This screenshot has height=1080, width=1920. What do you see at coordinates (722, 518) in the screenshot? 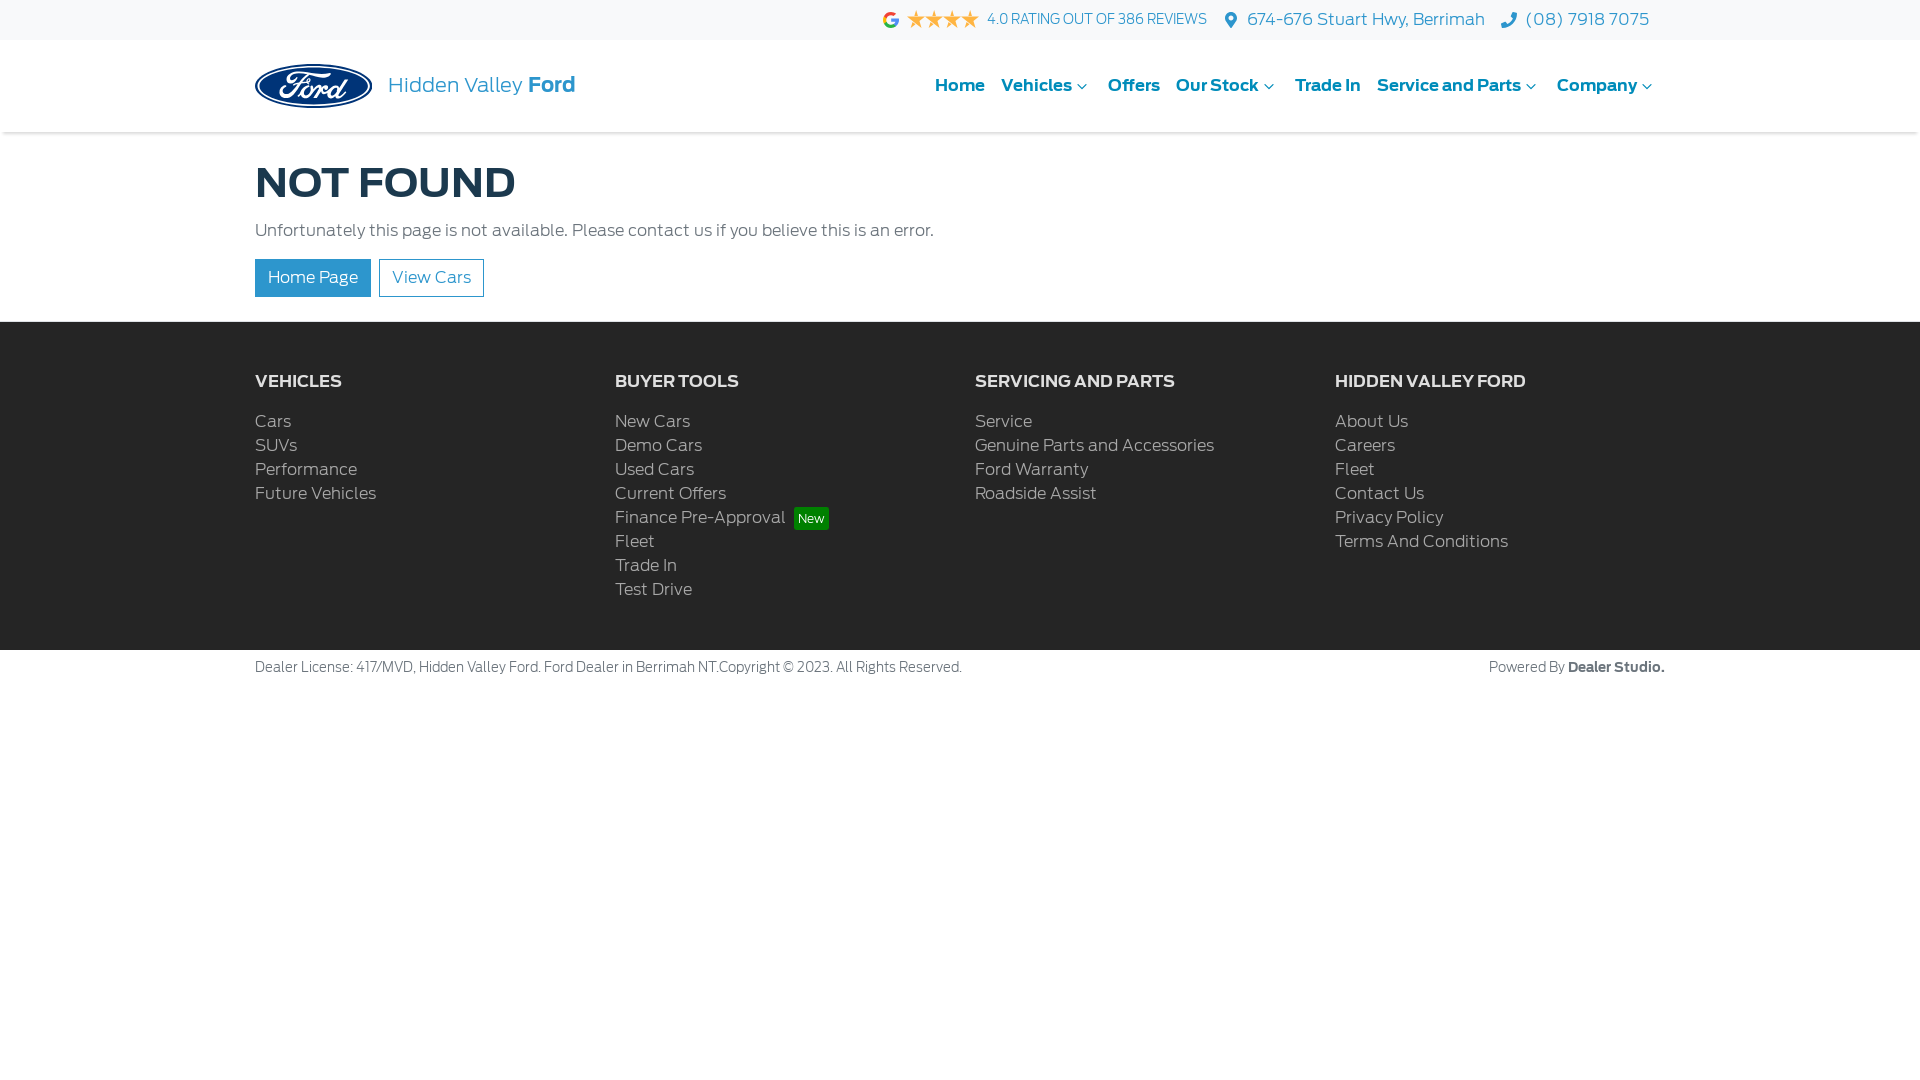
I see `Finance Pre-Approval` at bounding box center [722, 518].